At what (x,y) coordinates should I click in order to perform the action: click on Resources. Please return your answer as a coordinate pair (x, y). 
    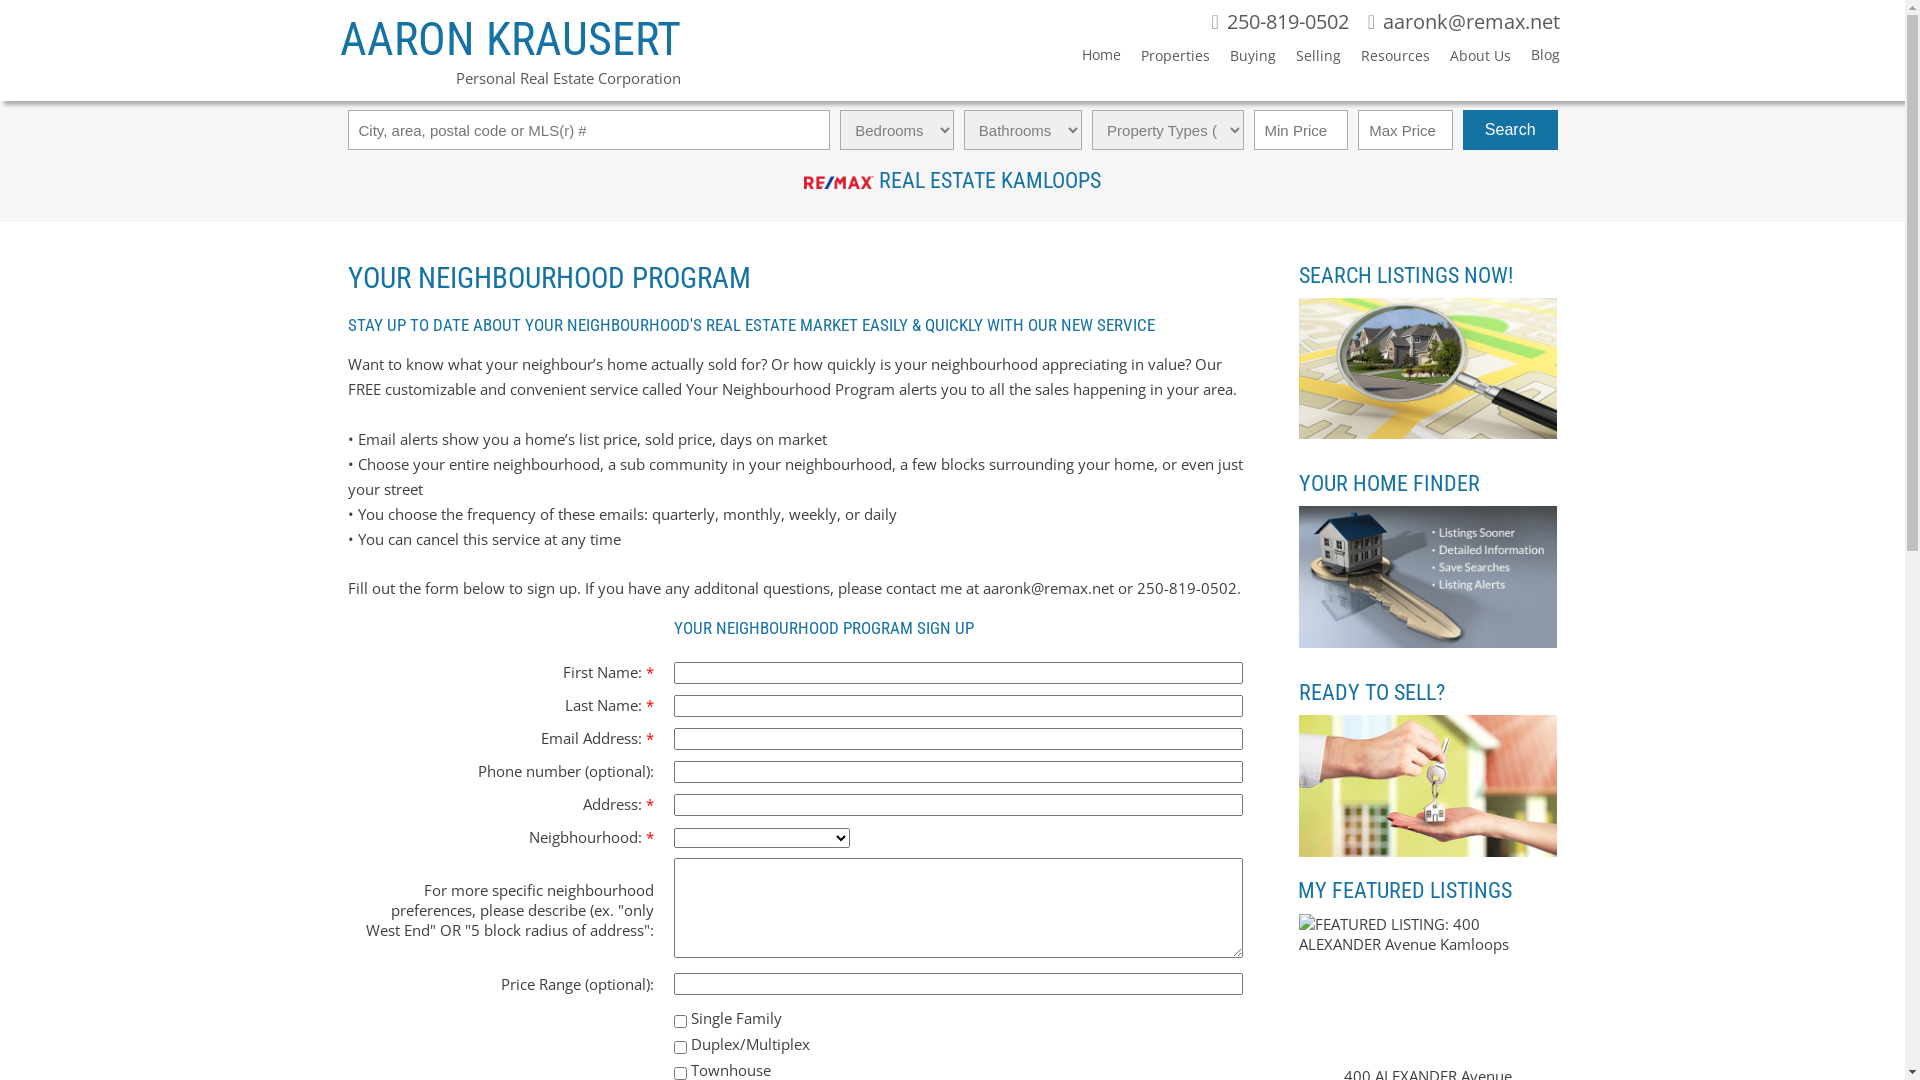
    Looking at the image, I should click on (1386, 60).